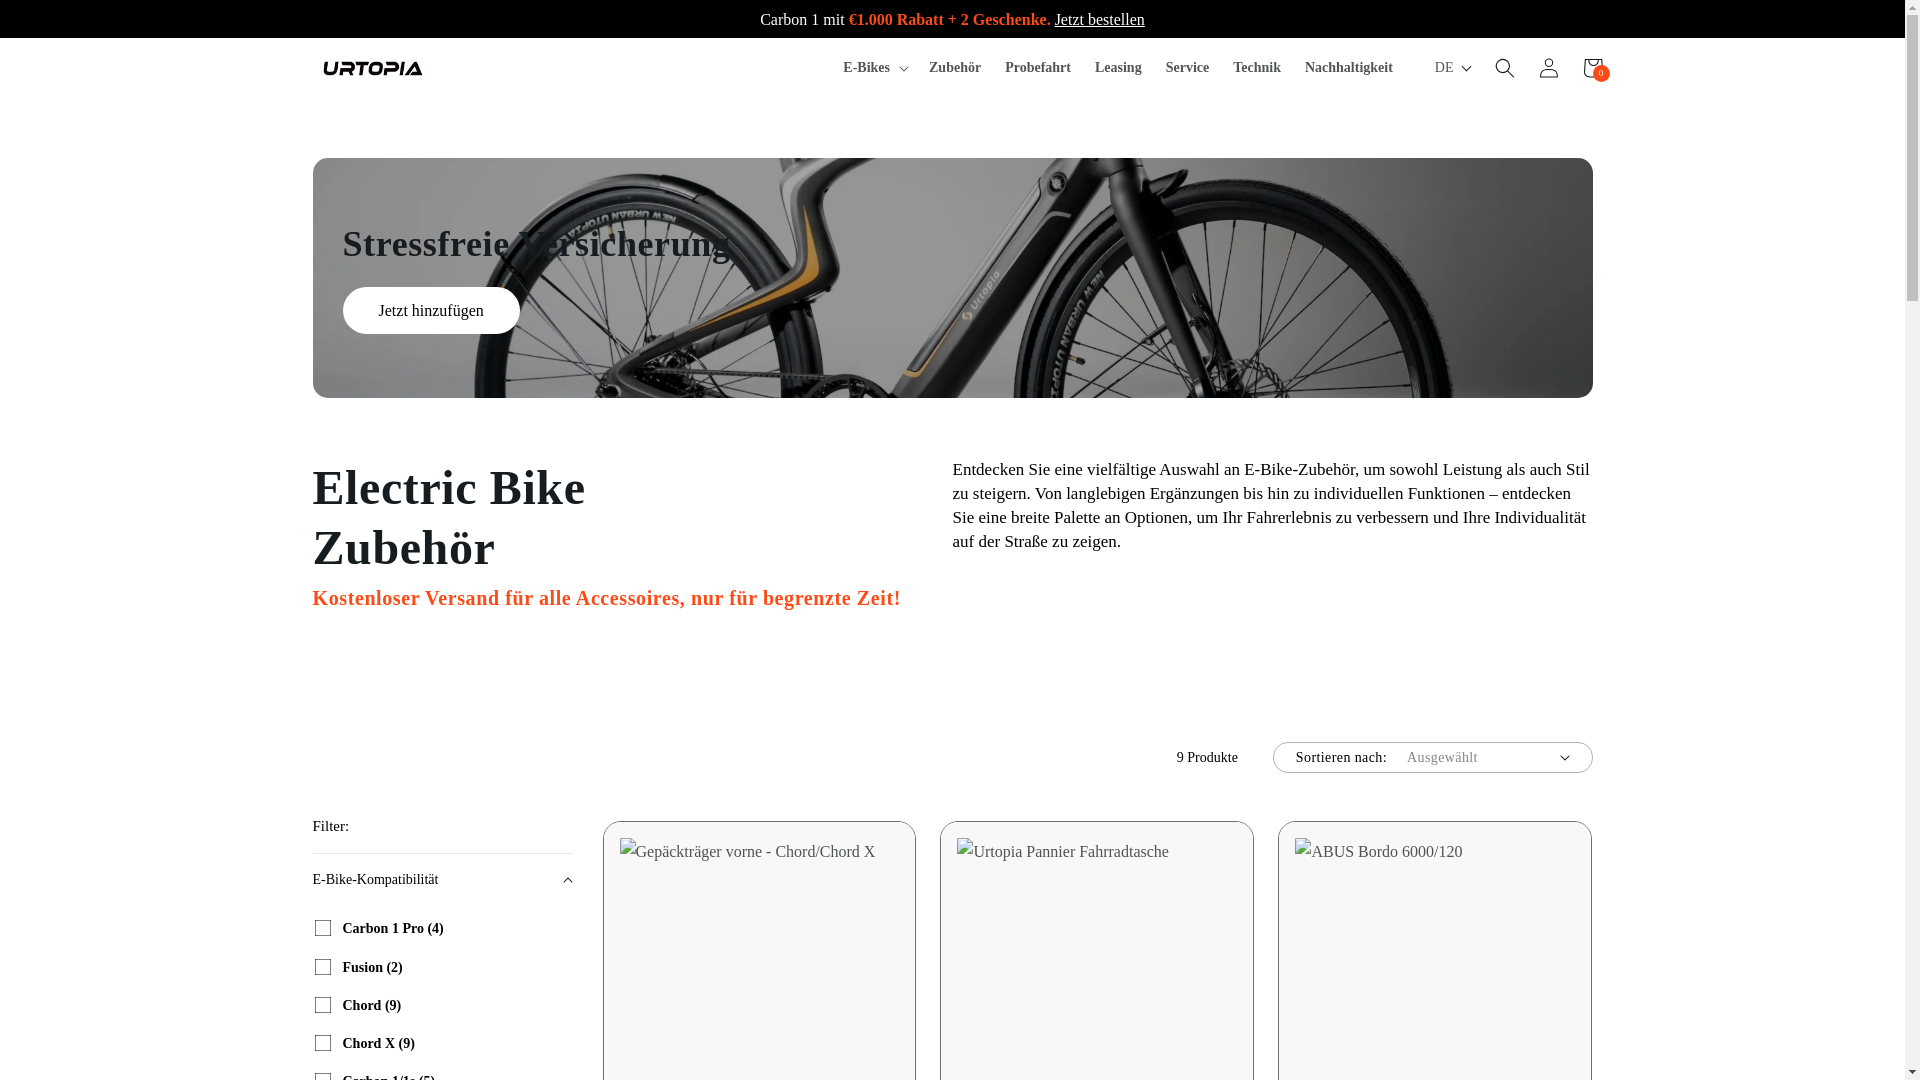 Image resolution: width=1920 pixels, height=1080 pixels. Describe the element at coordinates (1099, 18) in the screenshot. I see `Jetzt bestellen` at that location.